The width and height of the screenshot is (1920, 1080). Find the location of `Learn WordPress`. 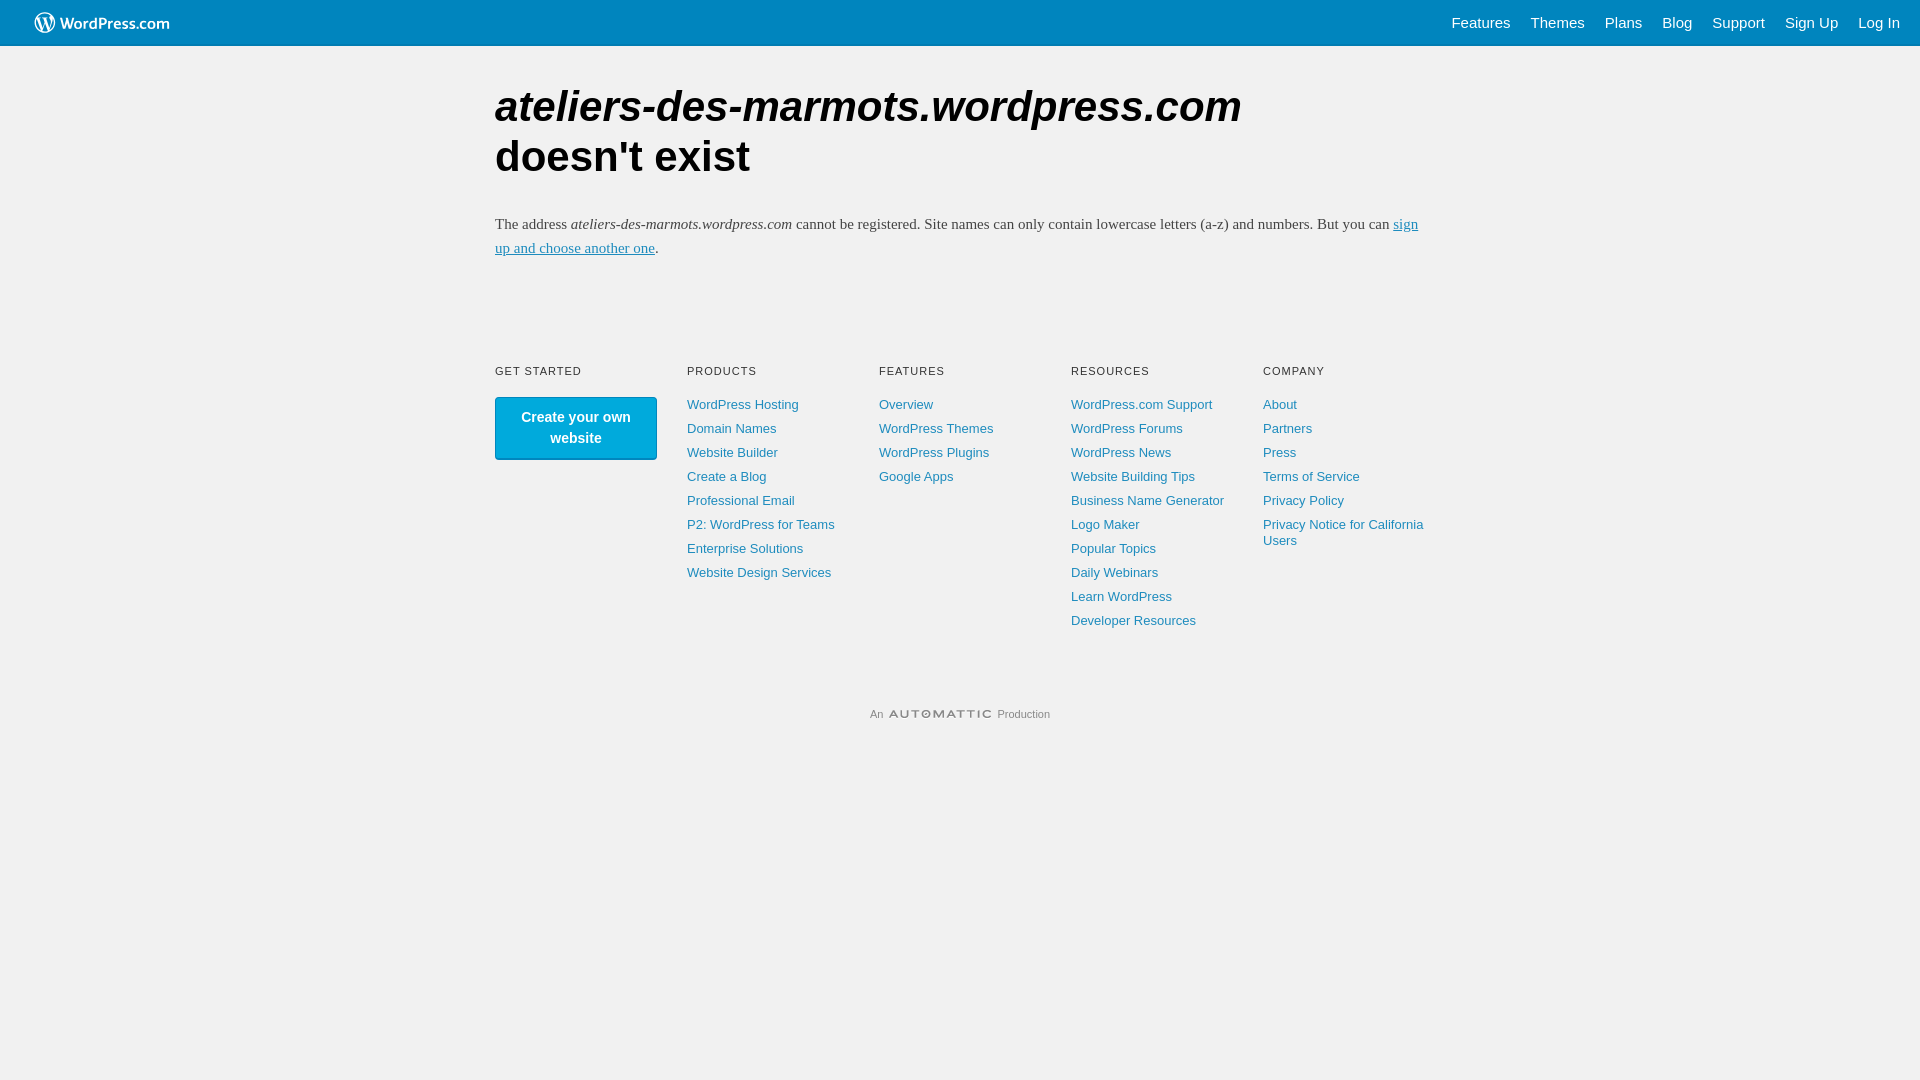

Learn WordPress is located at coordinates (1122, 596).